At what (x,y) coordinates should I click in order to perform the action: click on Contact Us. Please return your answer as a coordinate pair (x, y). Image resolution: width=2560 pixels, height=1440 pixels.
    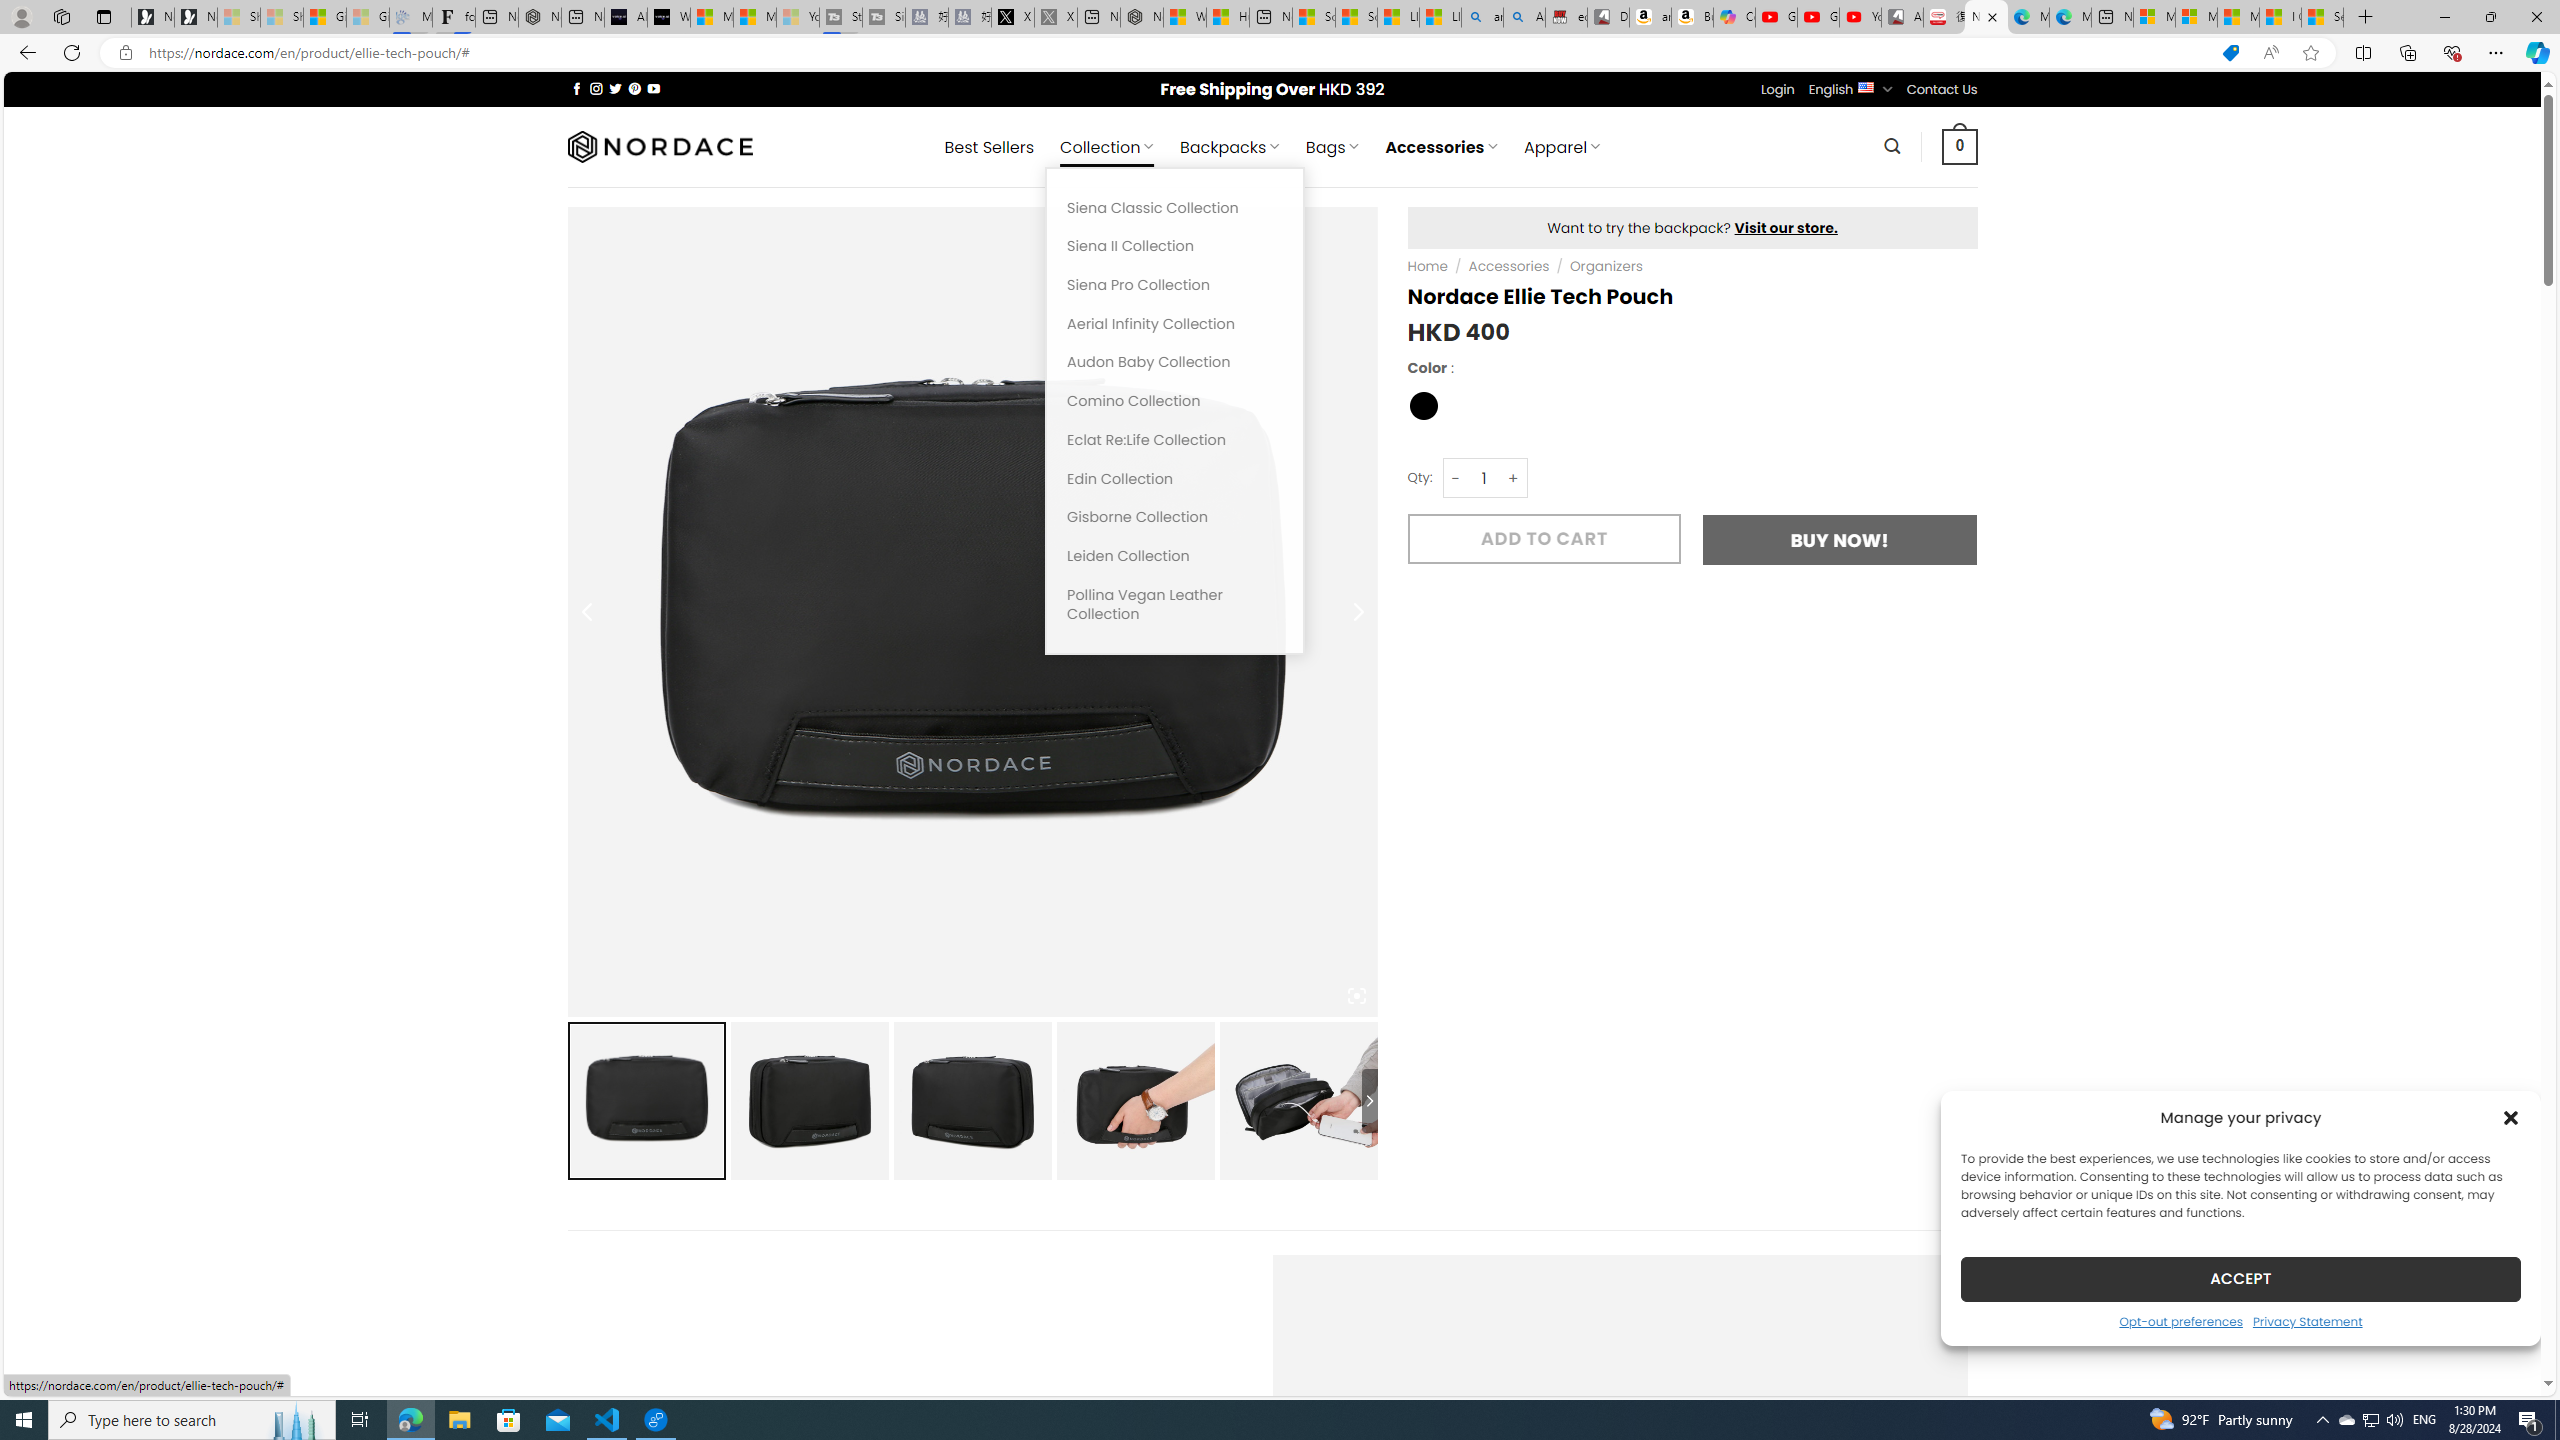
    Looking at the image, I should click on (1942, 90).